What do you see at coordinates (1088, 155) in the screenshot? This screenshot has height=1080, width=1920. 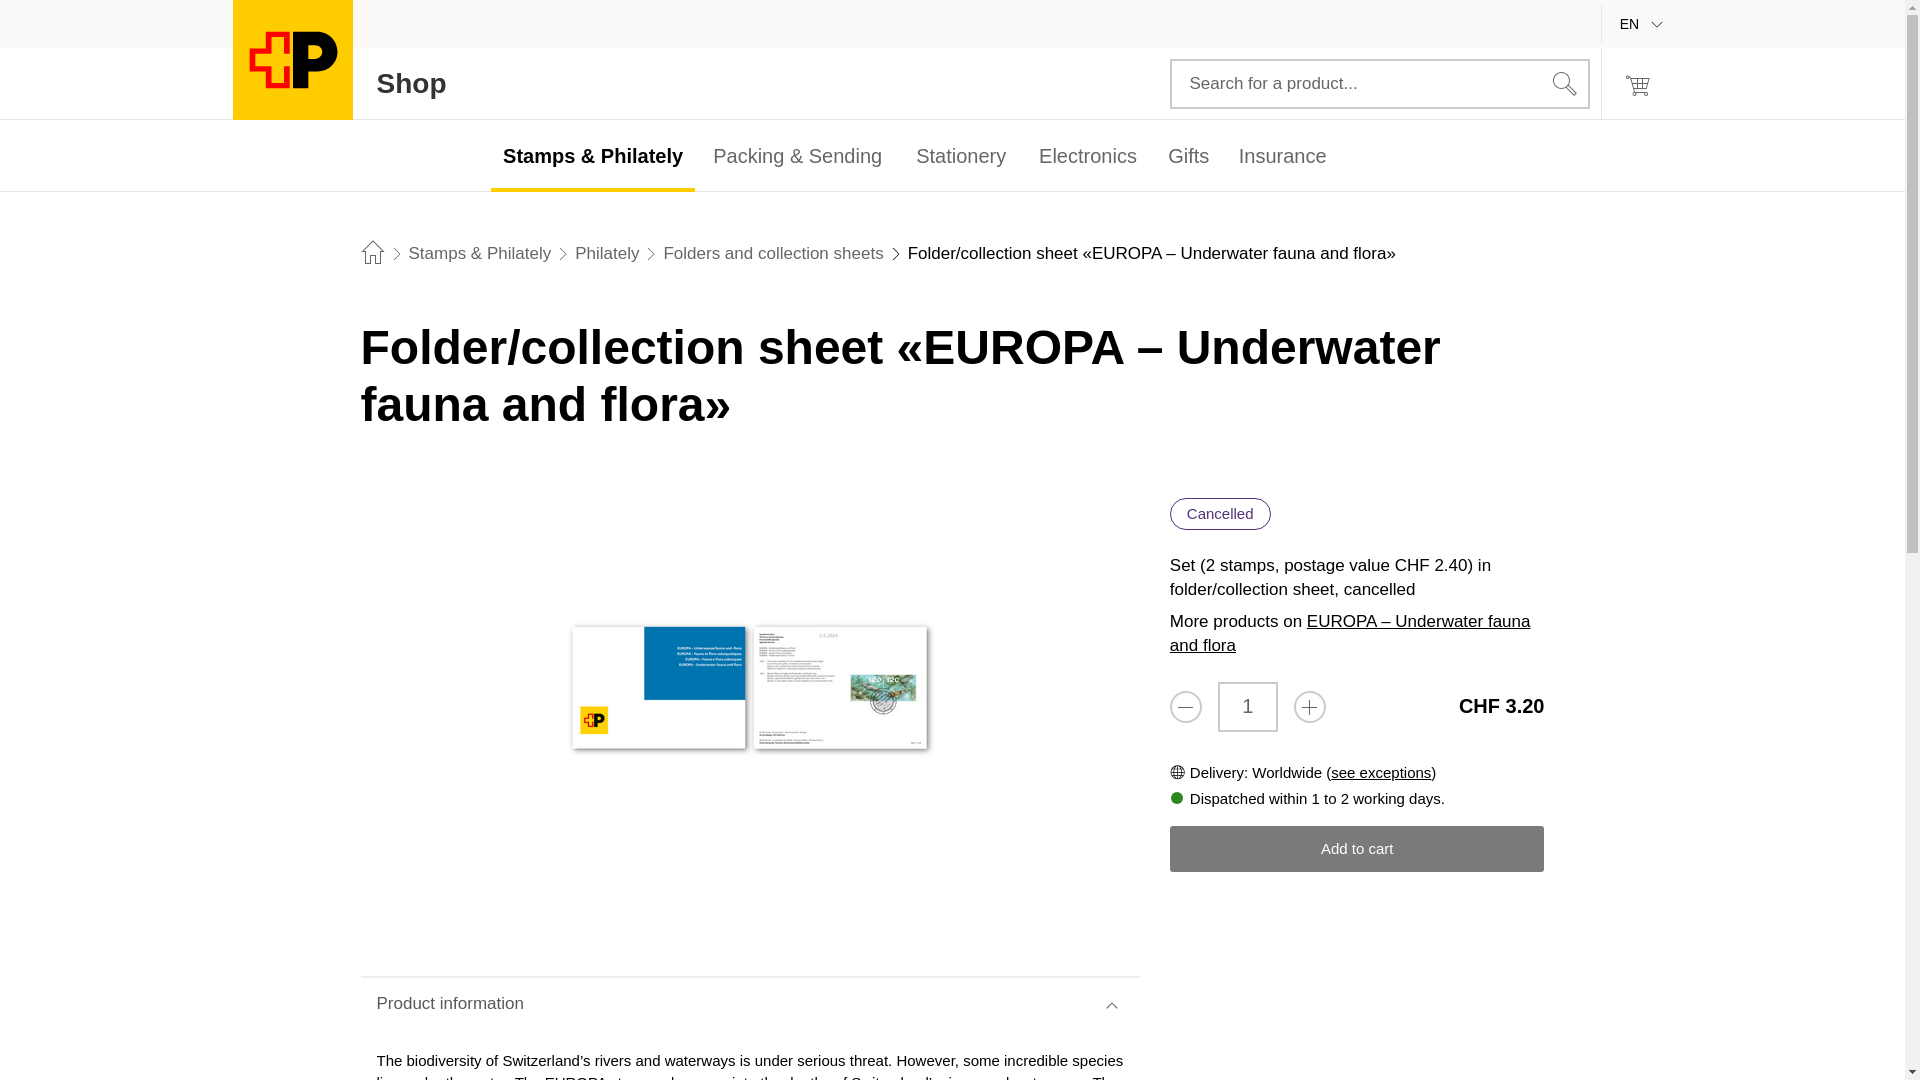 I see `Stationery` at bounding box center [1088, 155].